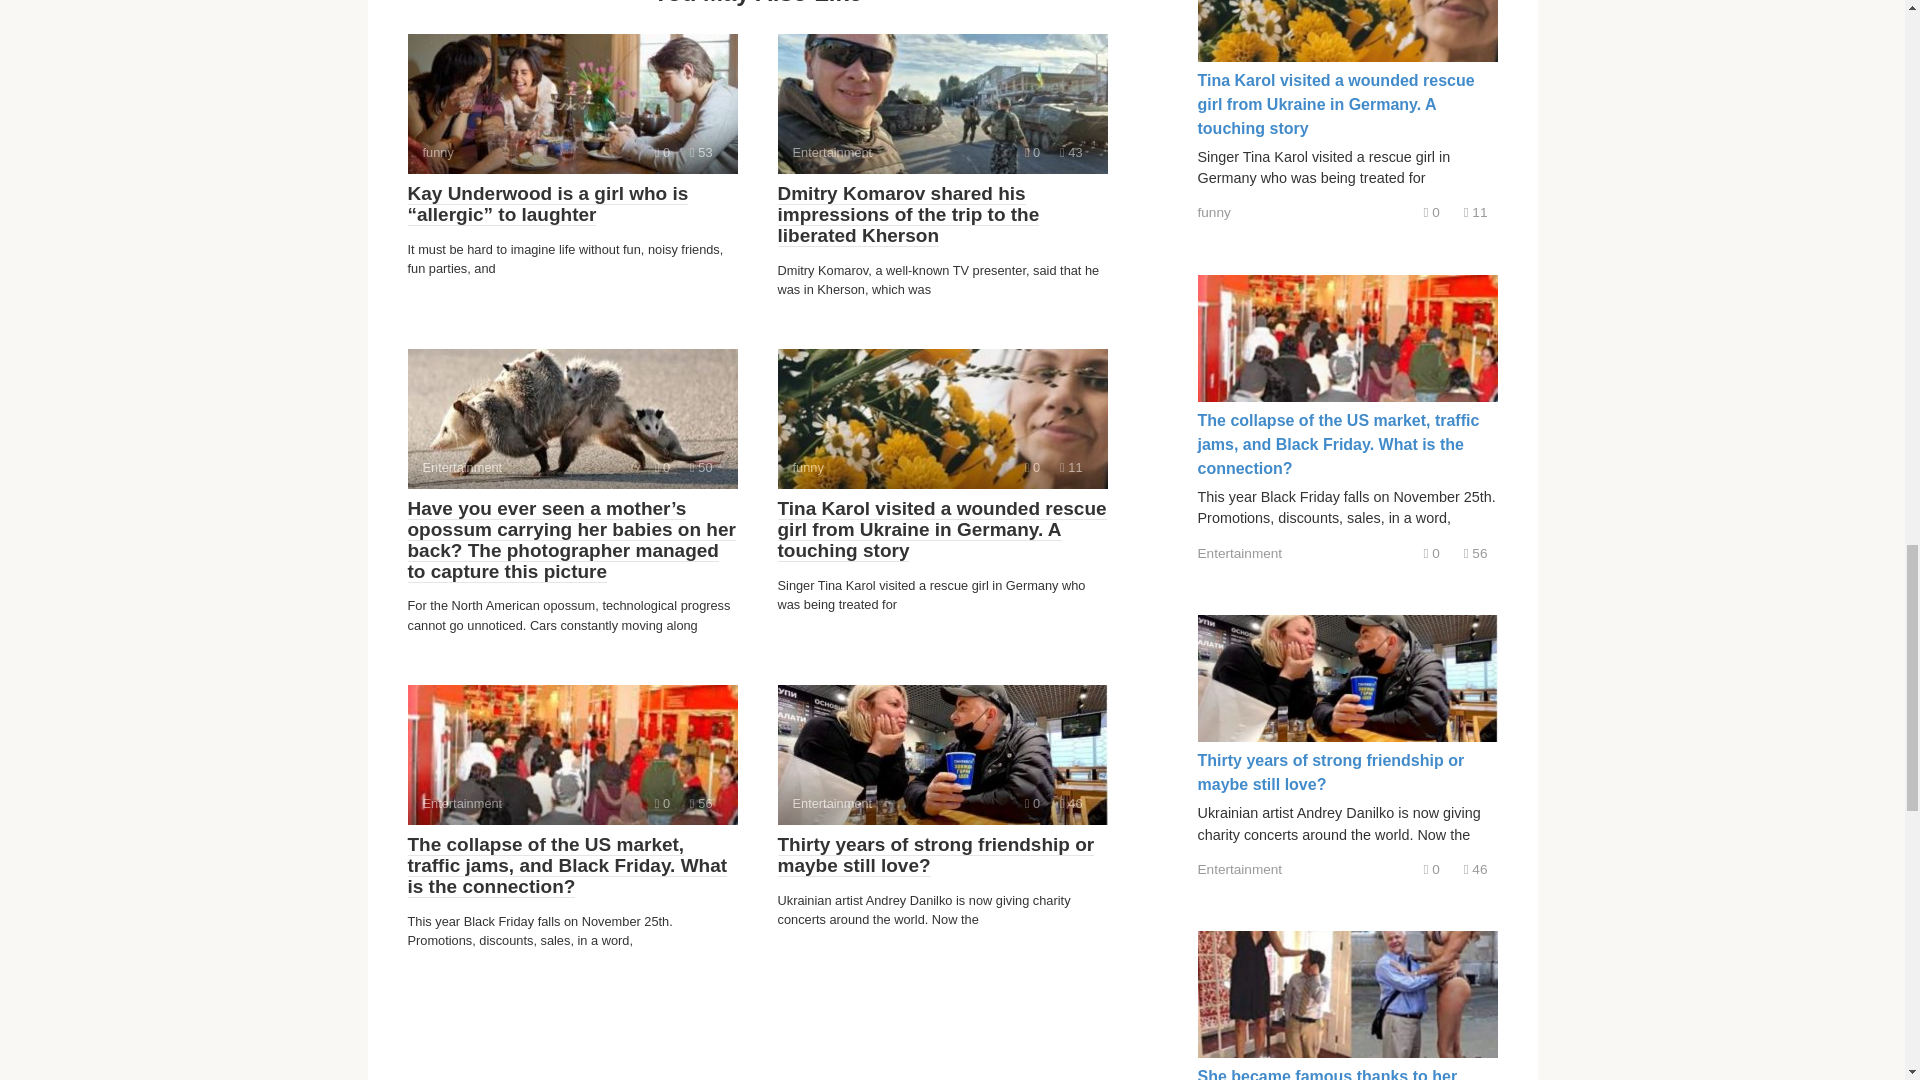  What do you see at coordinates (1032, 803) in the screenshot?
I see `Comments` at bounding box center [1032, 803].